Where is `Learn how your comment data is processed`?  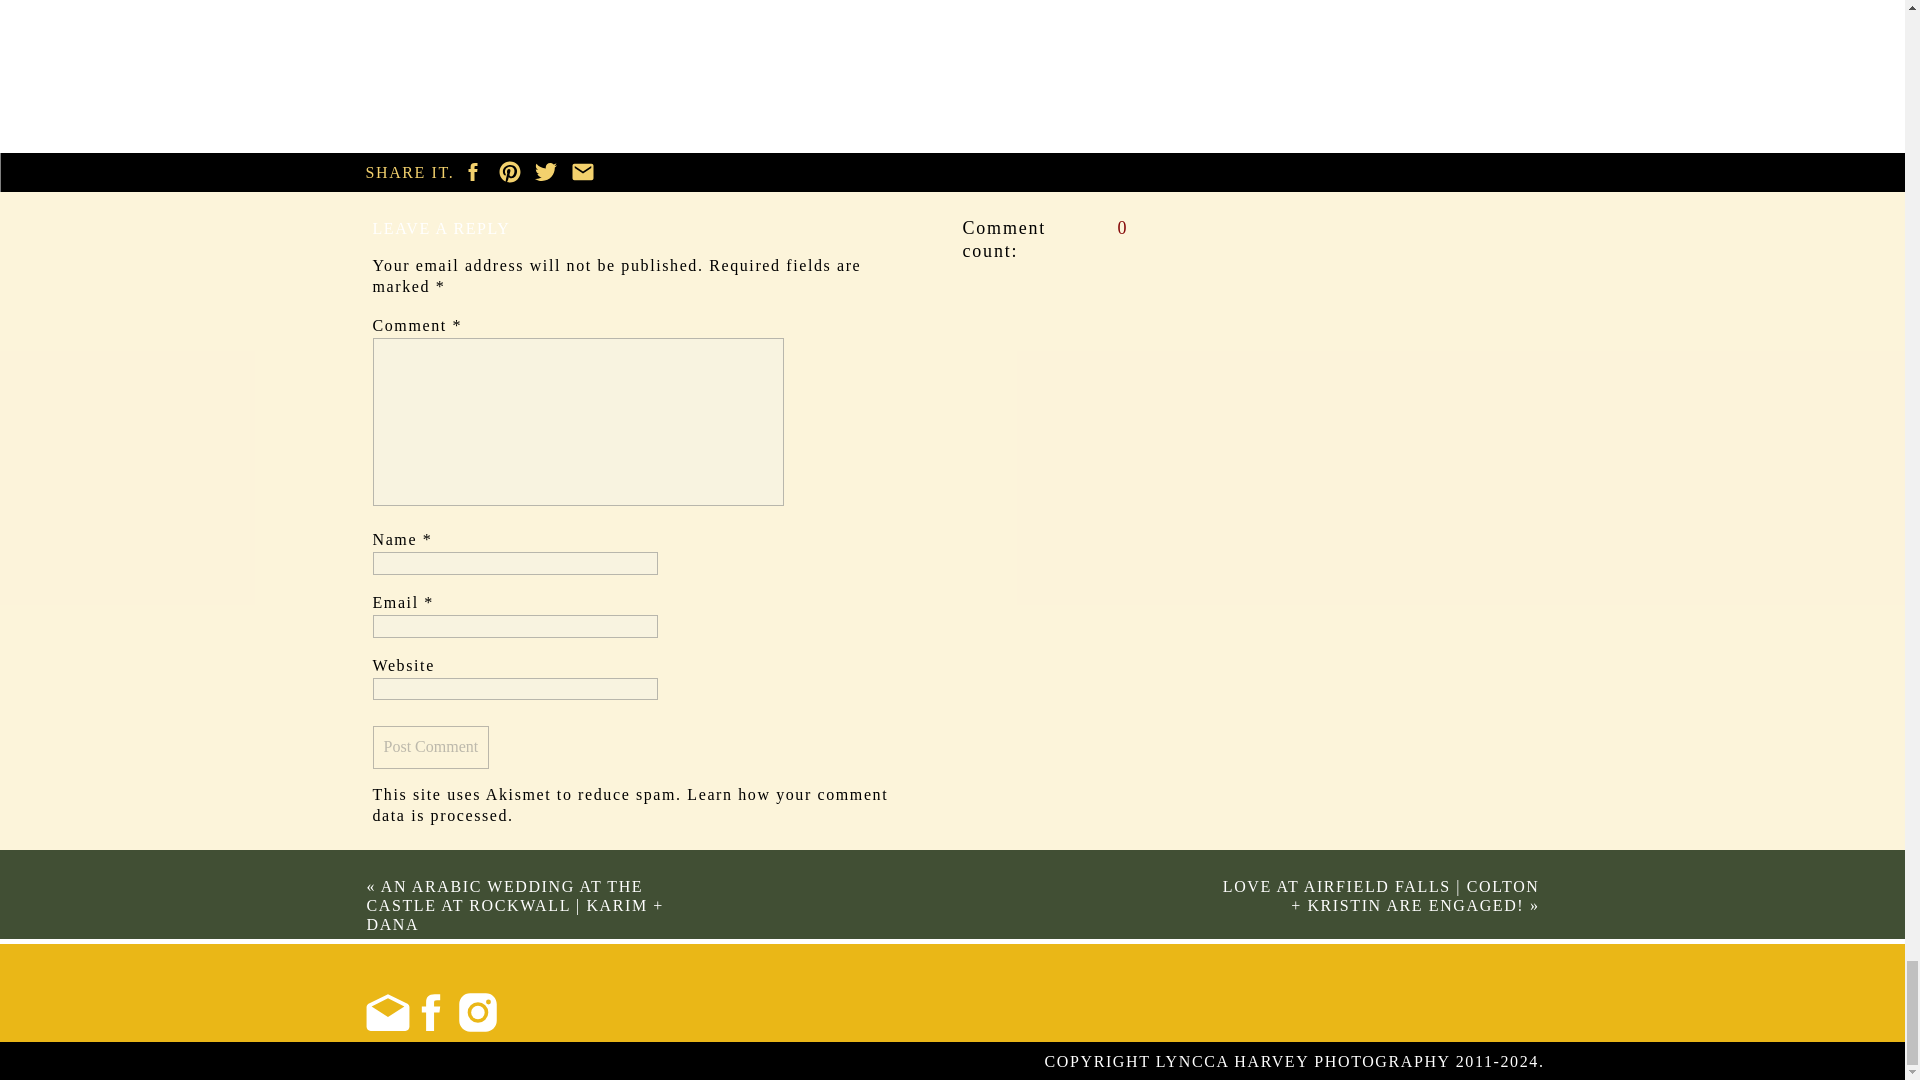 Learn how your comment data is processed is located at coordinates (630, 805).